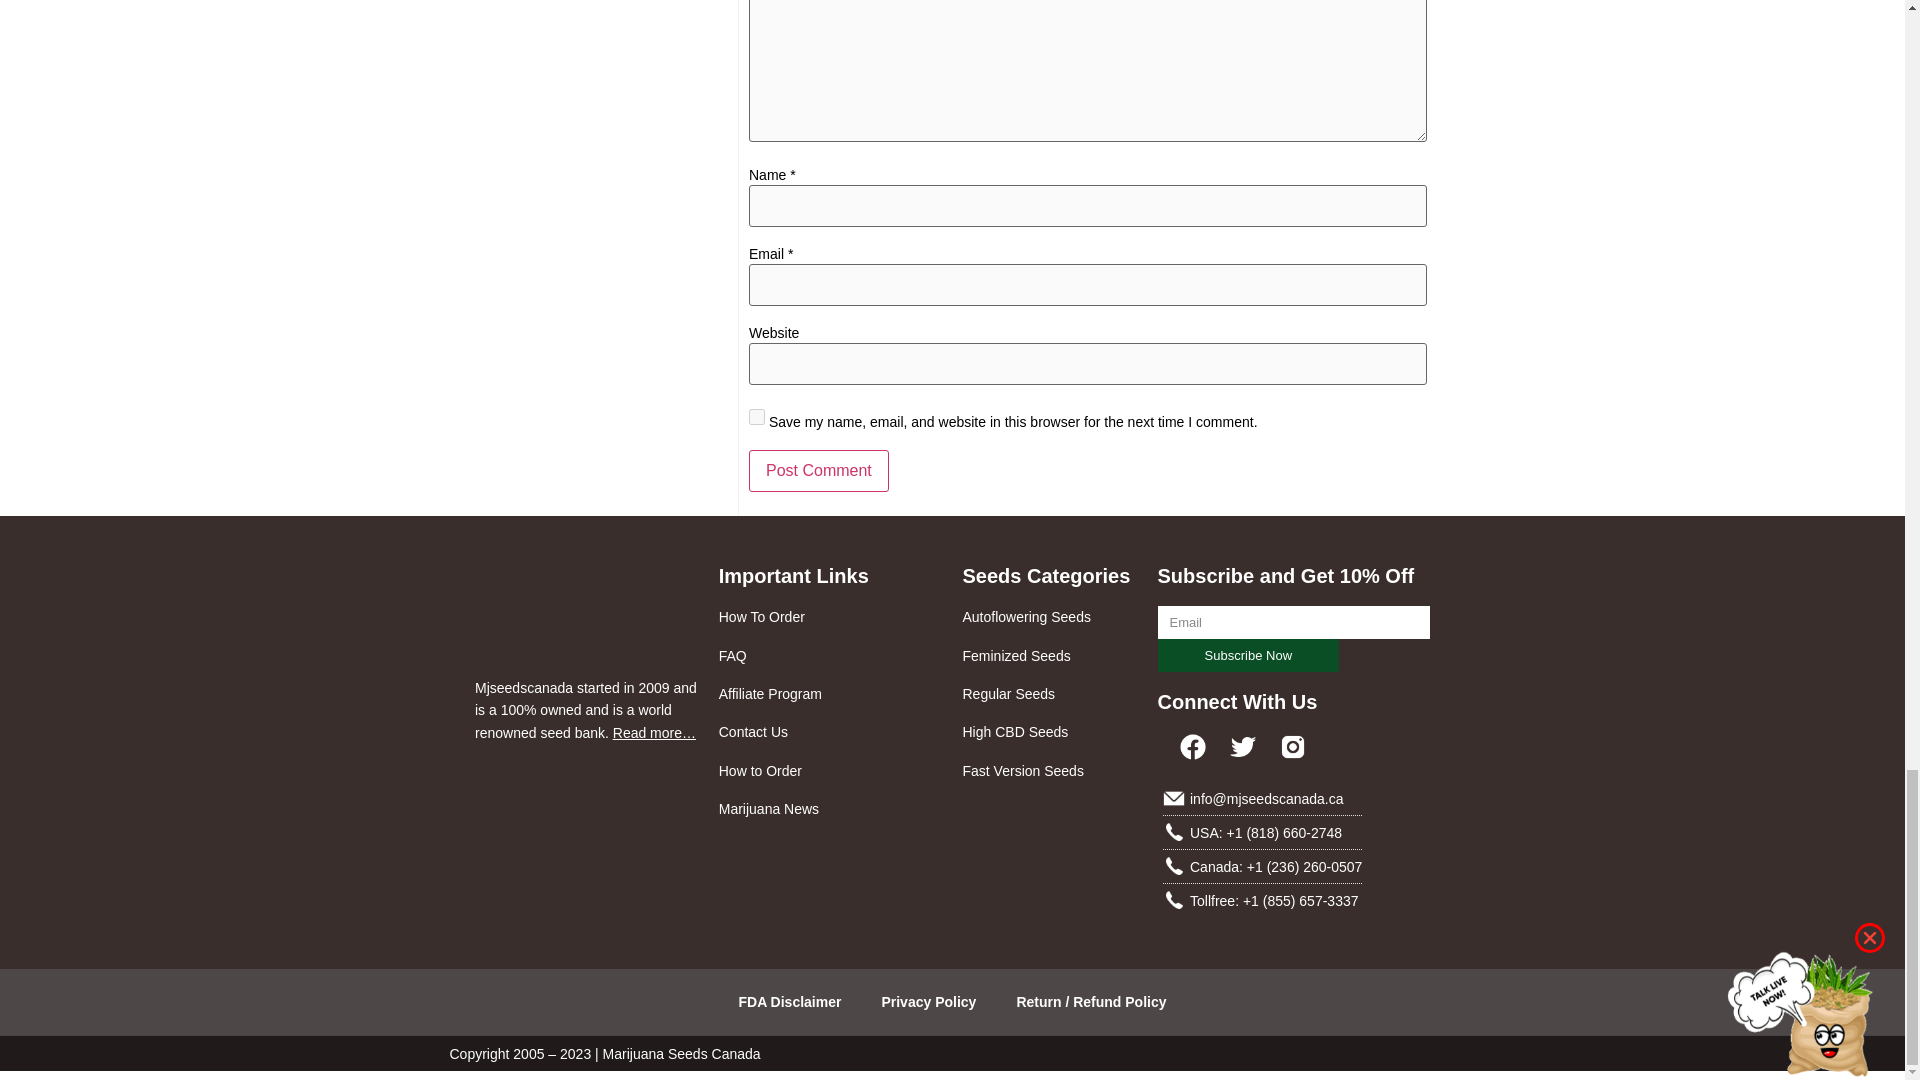 The image size is (1920, 1080). What do you see at coordinates (586, 792) in the screenshot?
I see `asseenin` at bounding box center [586, 792].